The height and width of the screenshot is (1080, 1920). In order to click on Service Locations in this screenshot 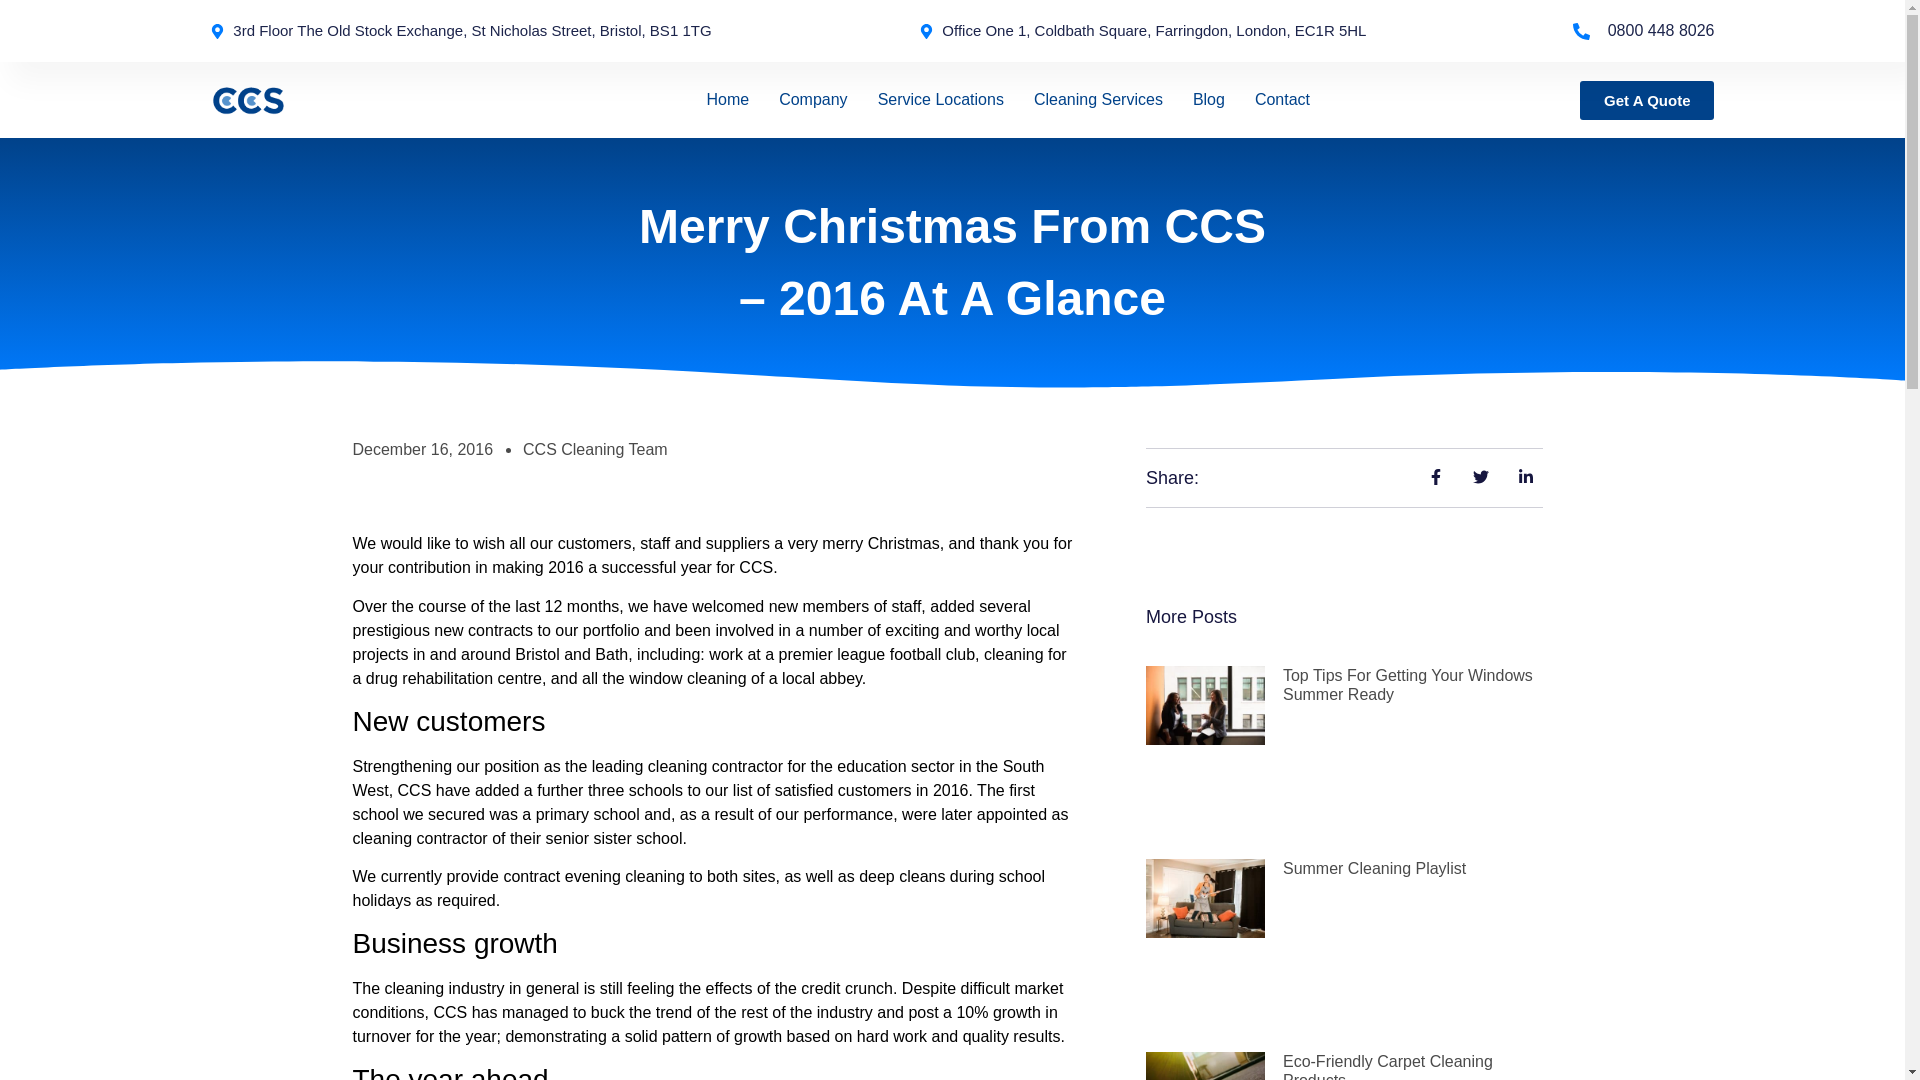, I will do `click(940, 100)`.